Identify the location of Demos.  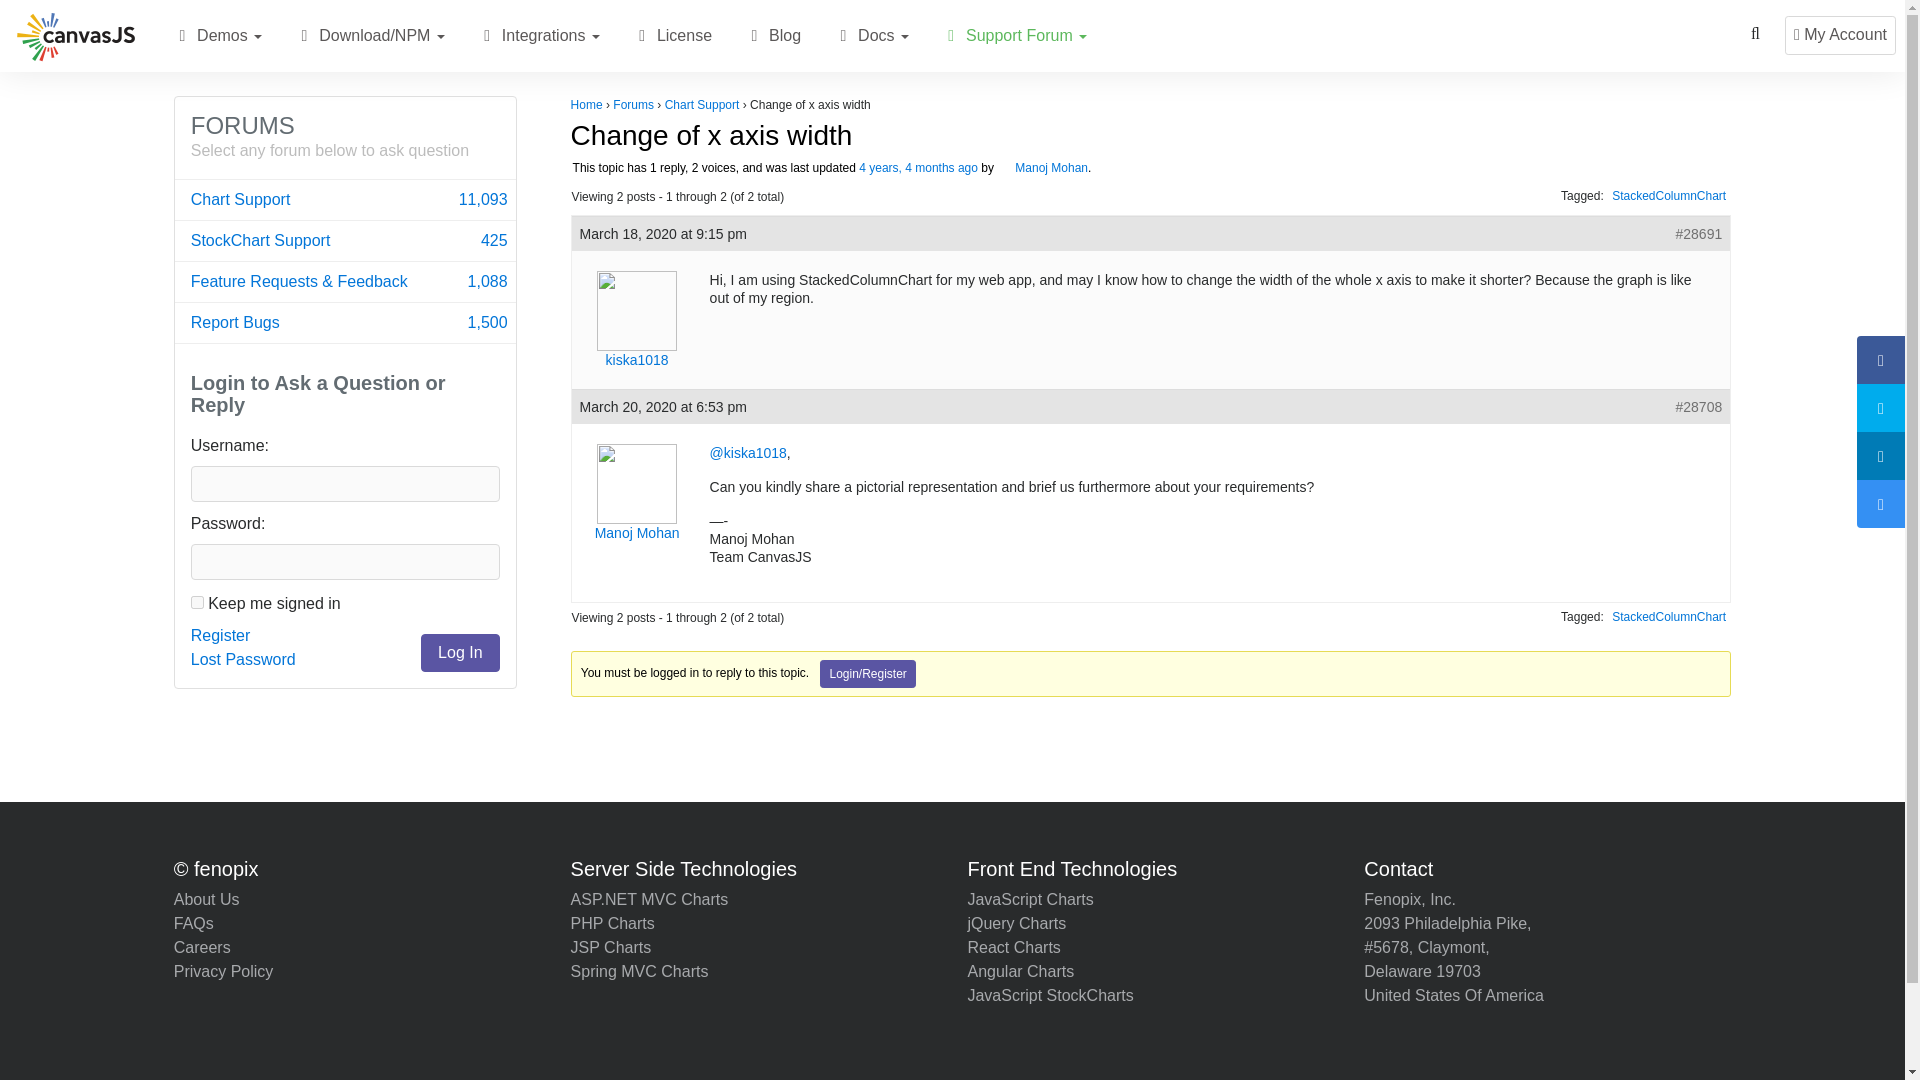
(225, 36).